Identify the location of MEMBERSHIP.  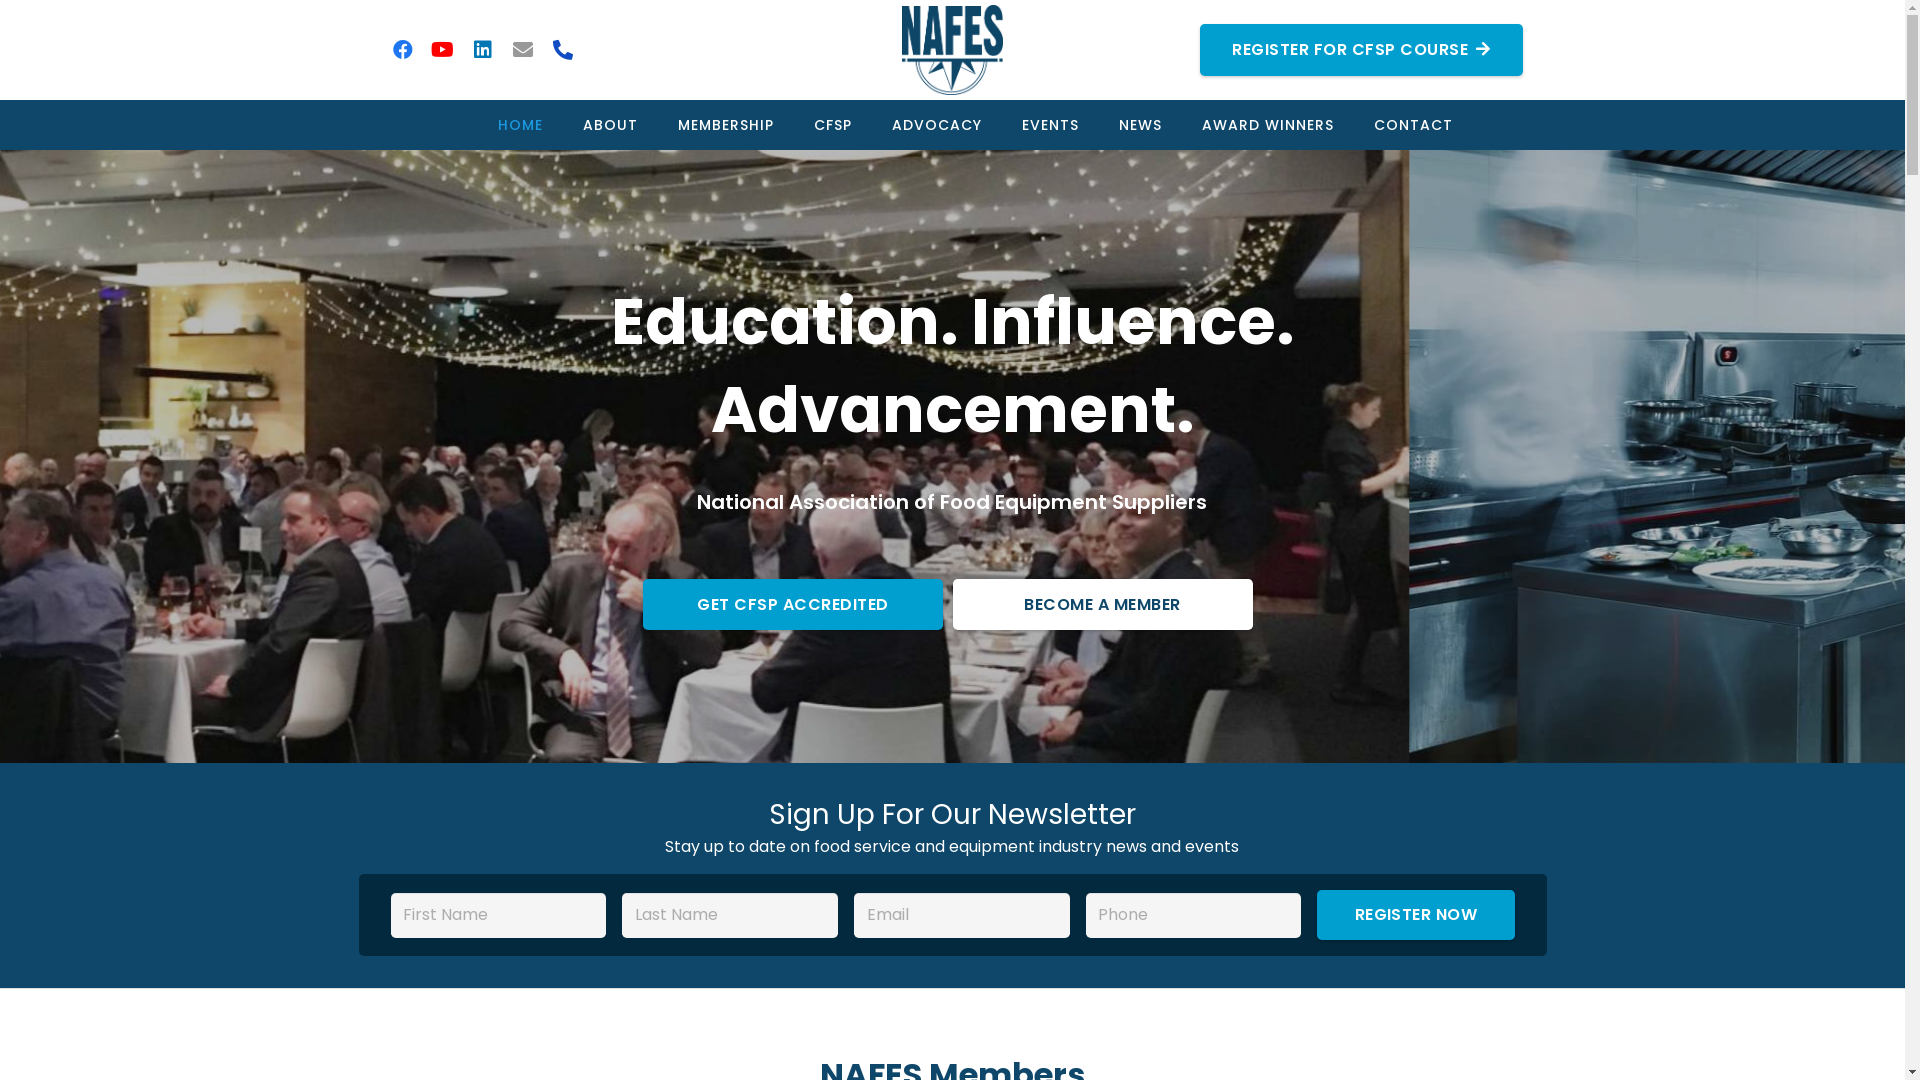
(726, 125).